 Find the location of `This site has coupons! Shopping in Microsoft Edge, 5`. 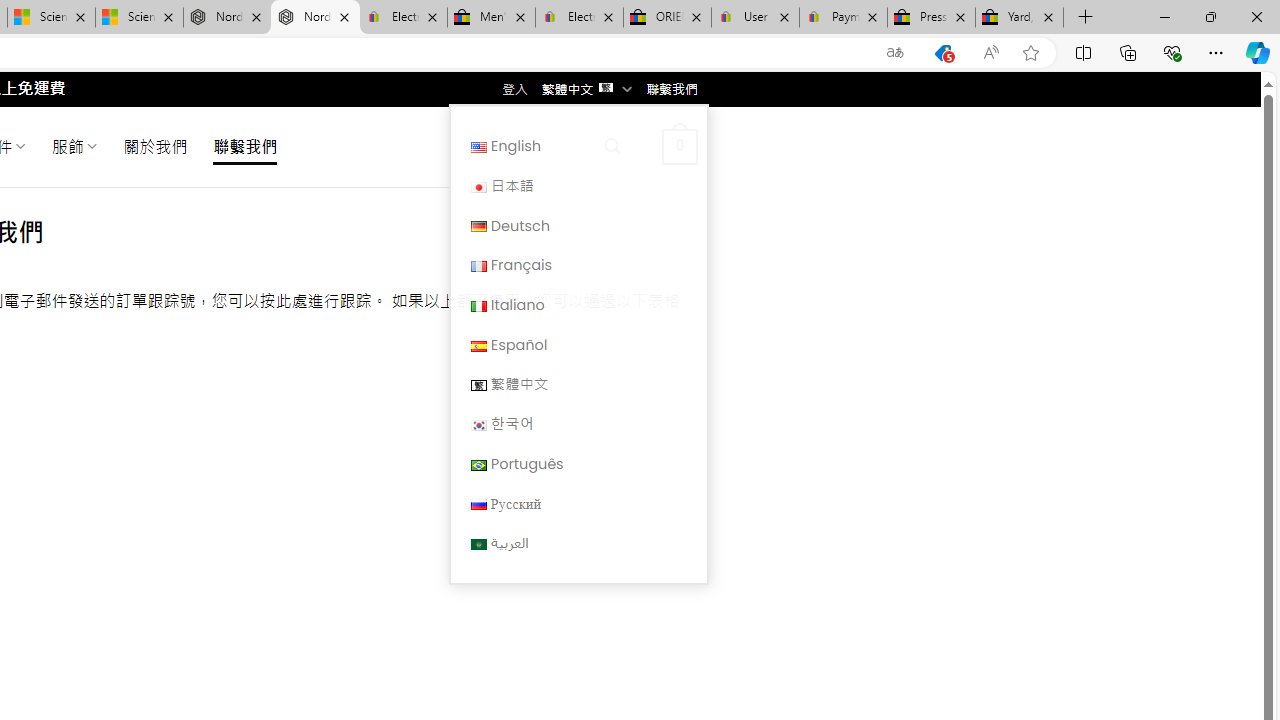

This site has coupons! Shopping in Microsoft Edge, 5 is located at coordinates (943, 53).